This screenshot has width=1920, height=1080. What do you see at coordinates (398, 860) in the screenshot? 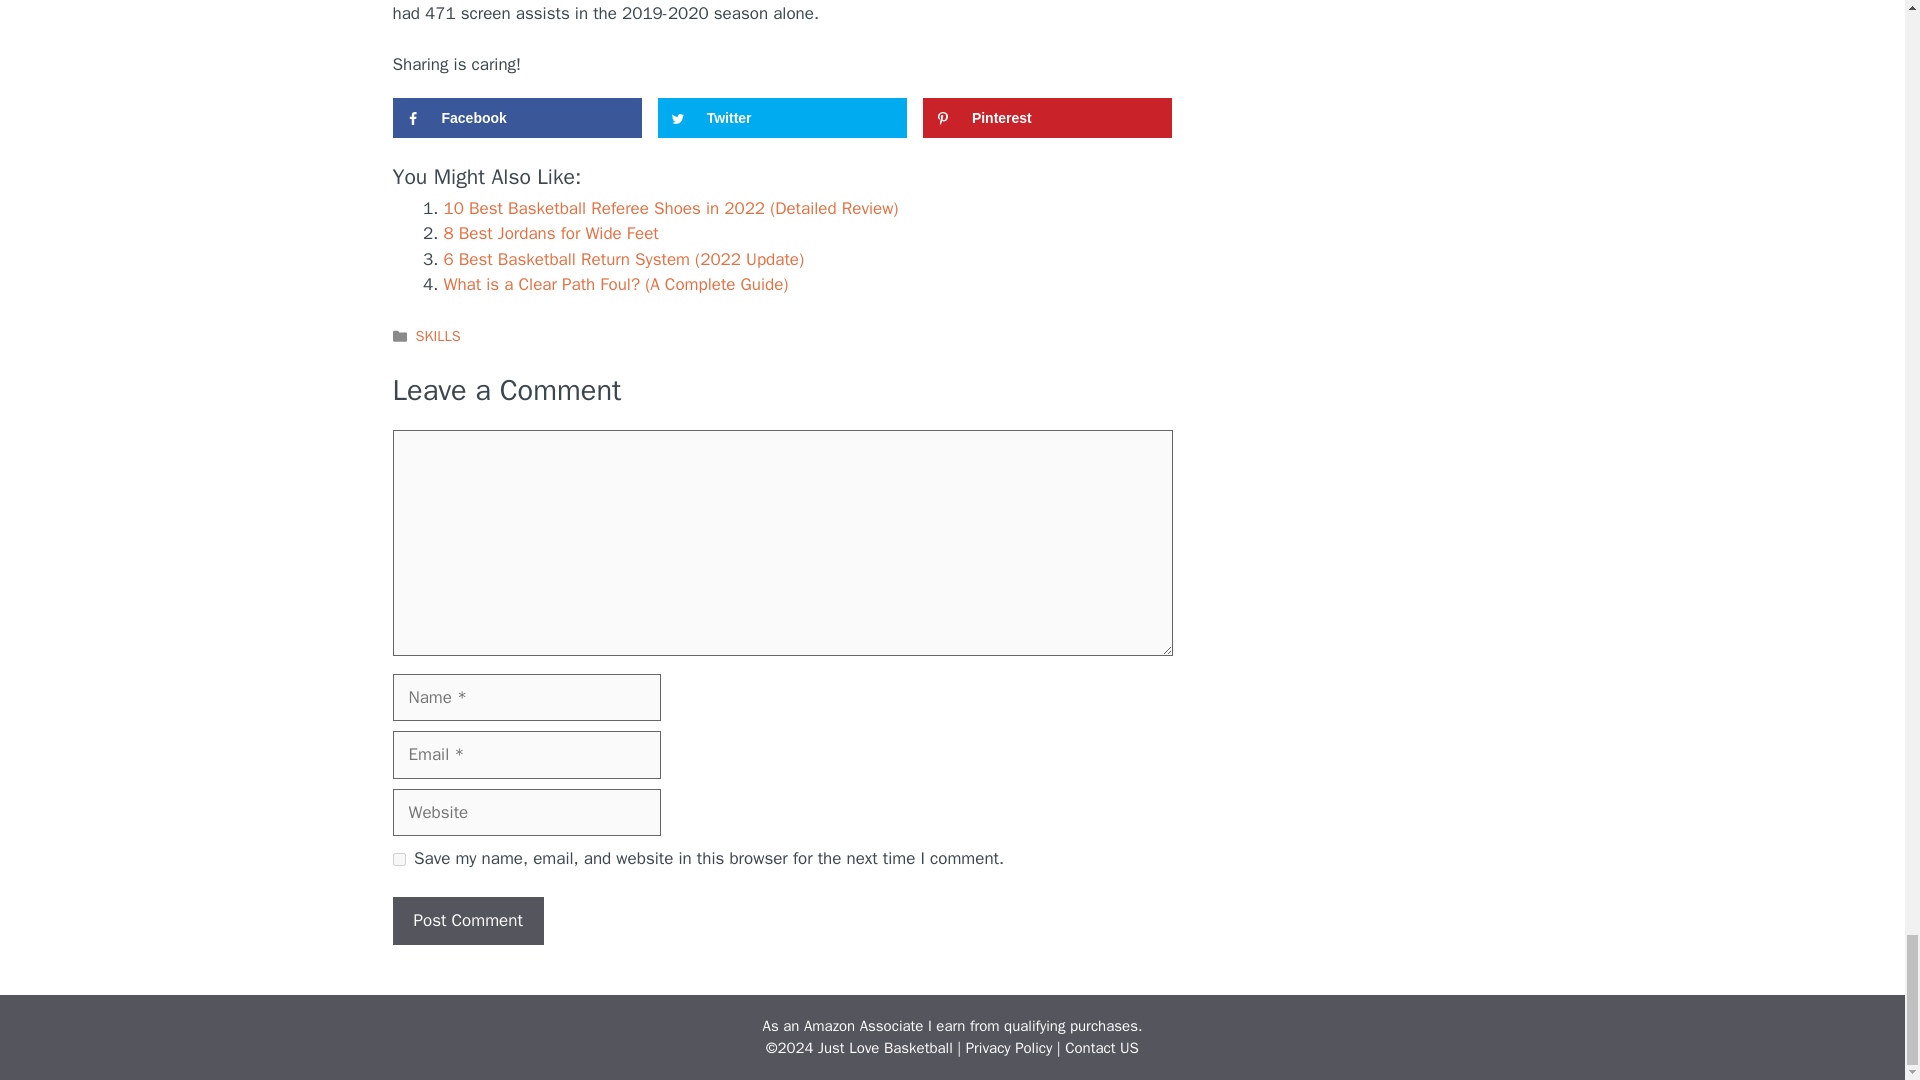
I see `yes` at bounding box center [398, 860].